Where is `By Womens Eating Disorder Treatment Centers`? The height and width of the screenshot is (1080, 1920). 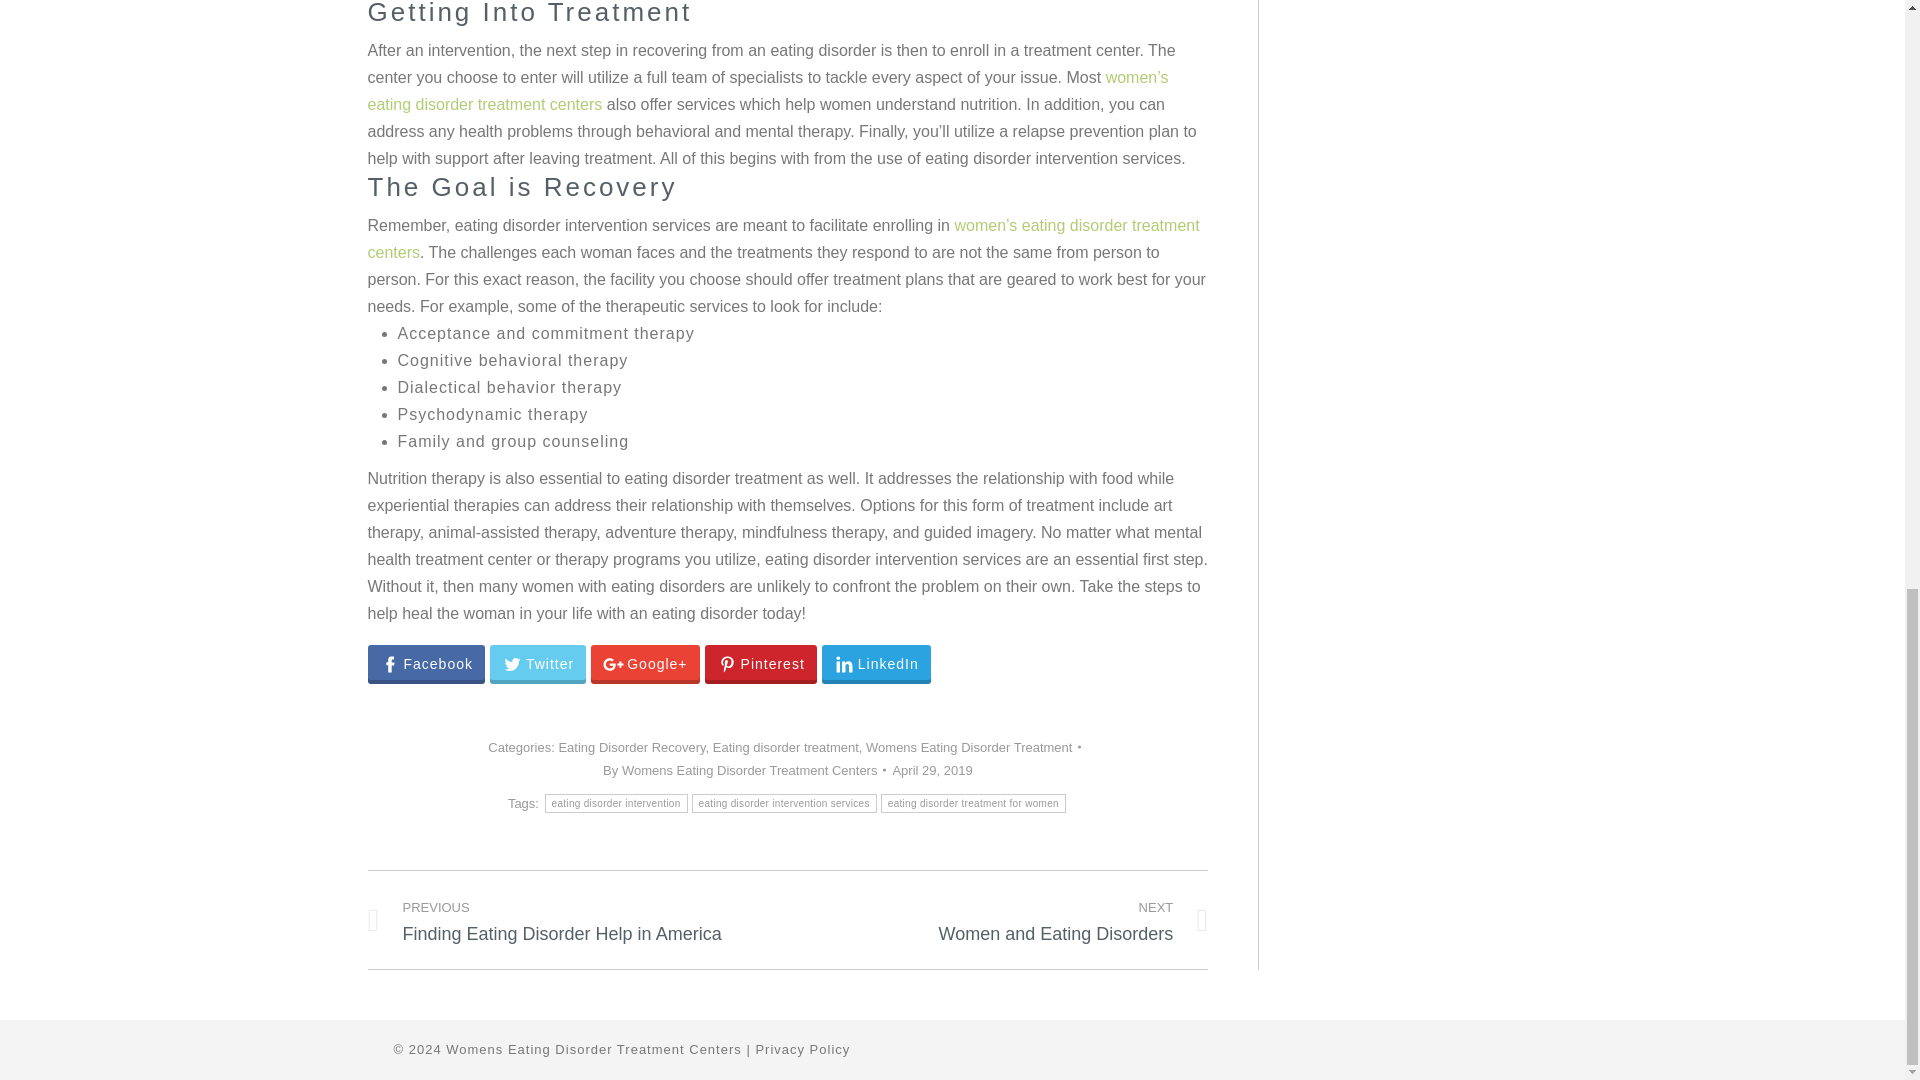 By Womens Eating Disorder Treatment Centers is located at coordinates (631, 746).